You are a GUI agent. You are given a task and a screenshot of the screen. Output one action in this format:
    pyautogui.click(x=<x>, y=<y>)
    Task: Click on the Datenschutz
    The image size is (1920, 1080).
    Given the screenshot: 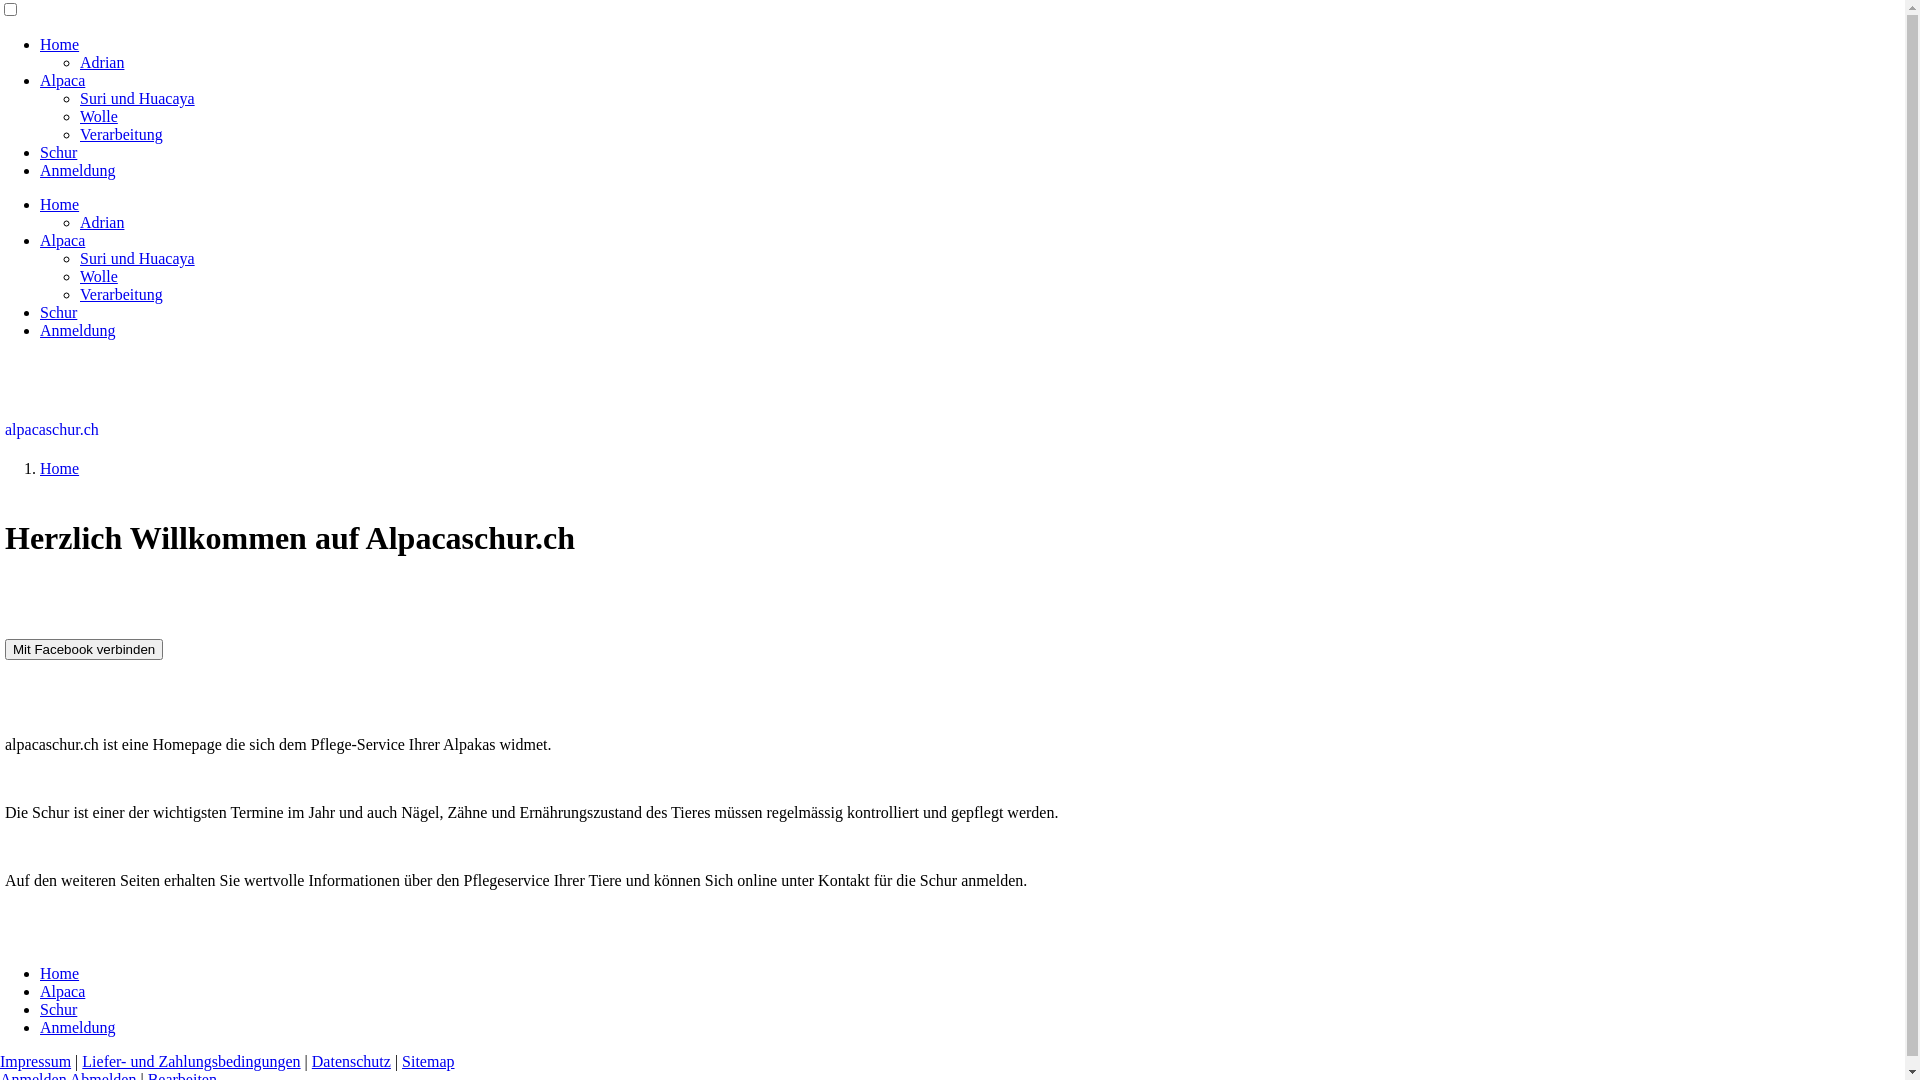 What is the action you would take?
    pyautogui.click(x=352, y=1062)
    